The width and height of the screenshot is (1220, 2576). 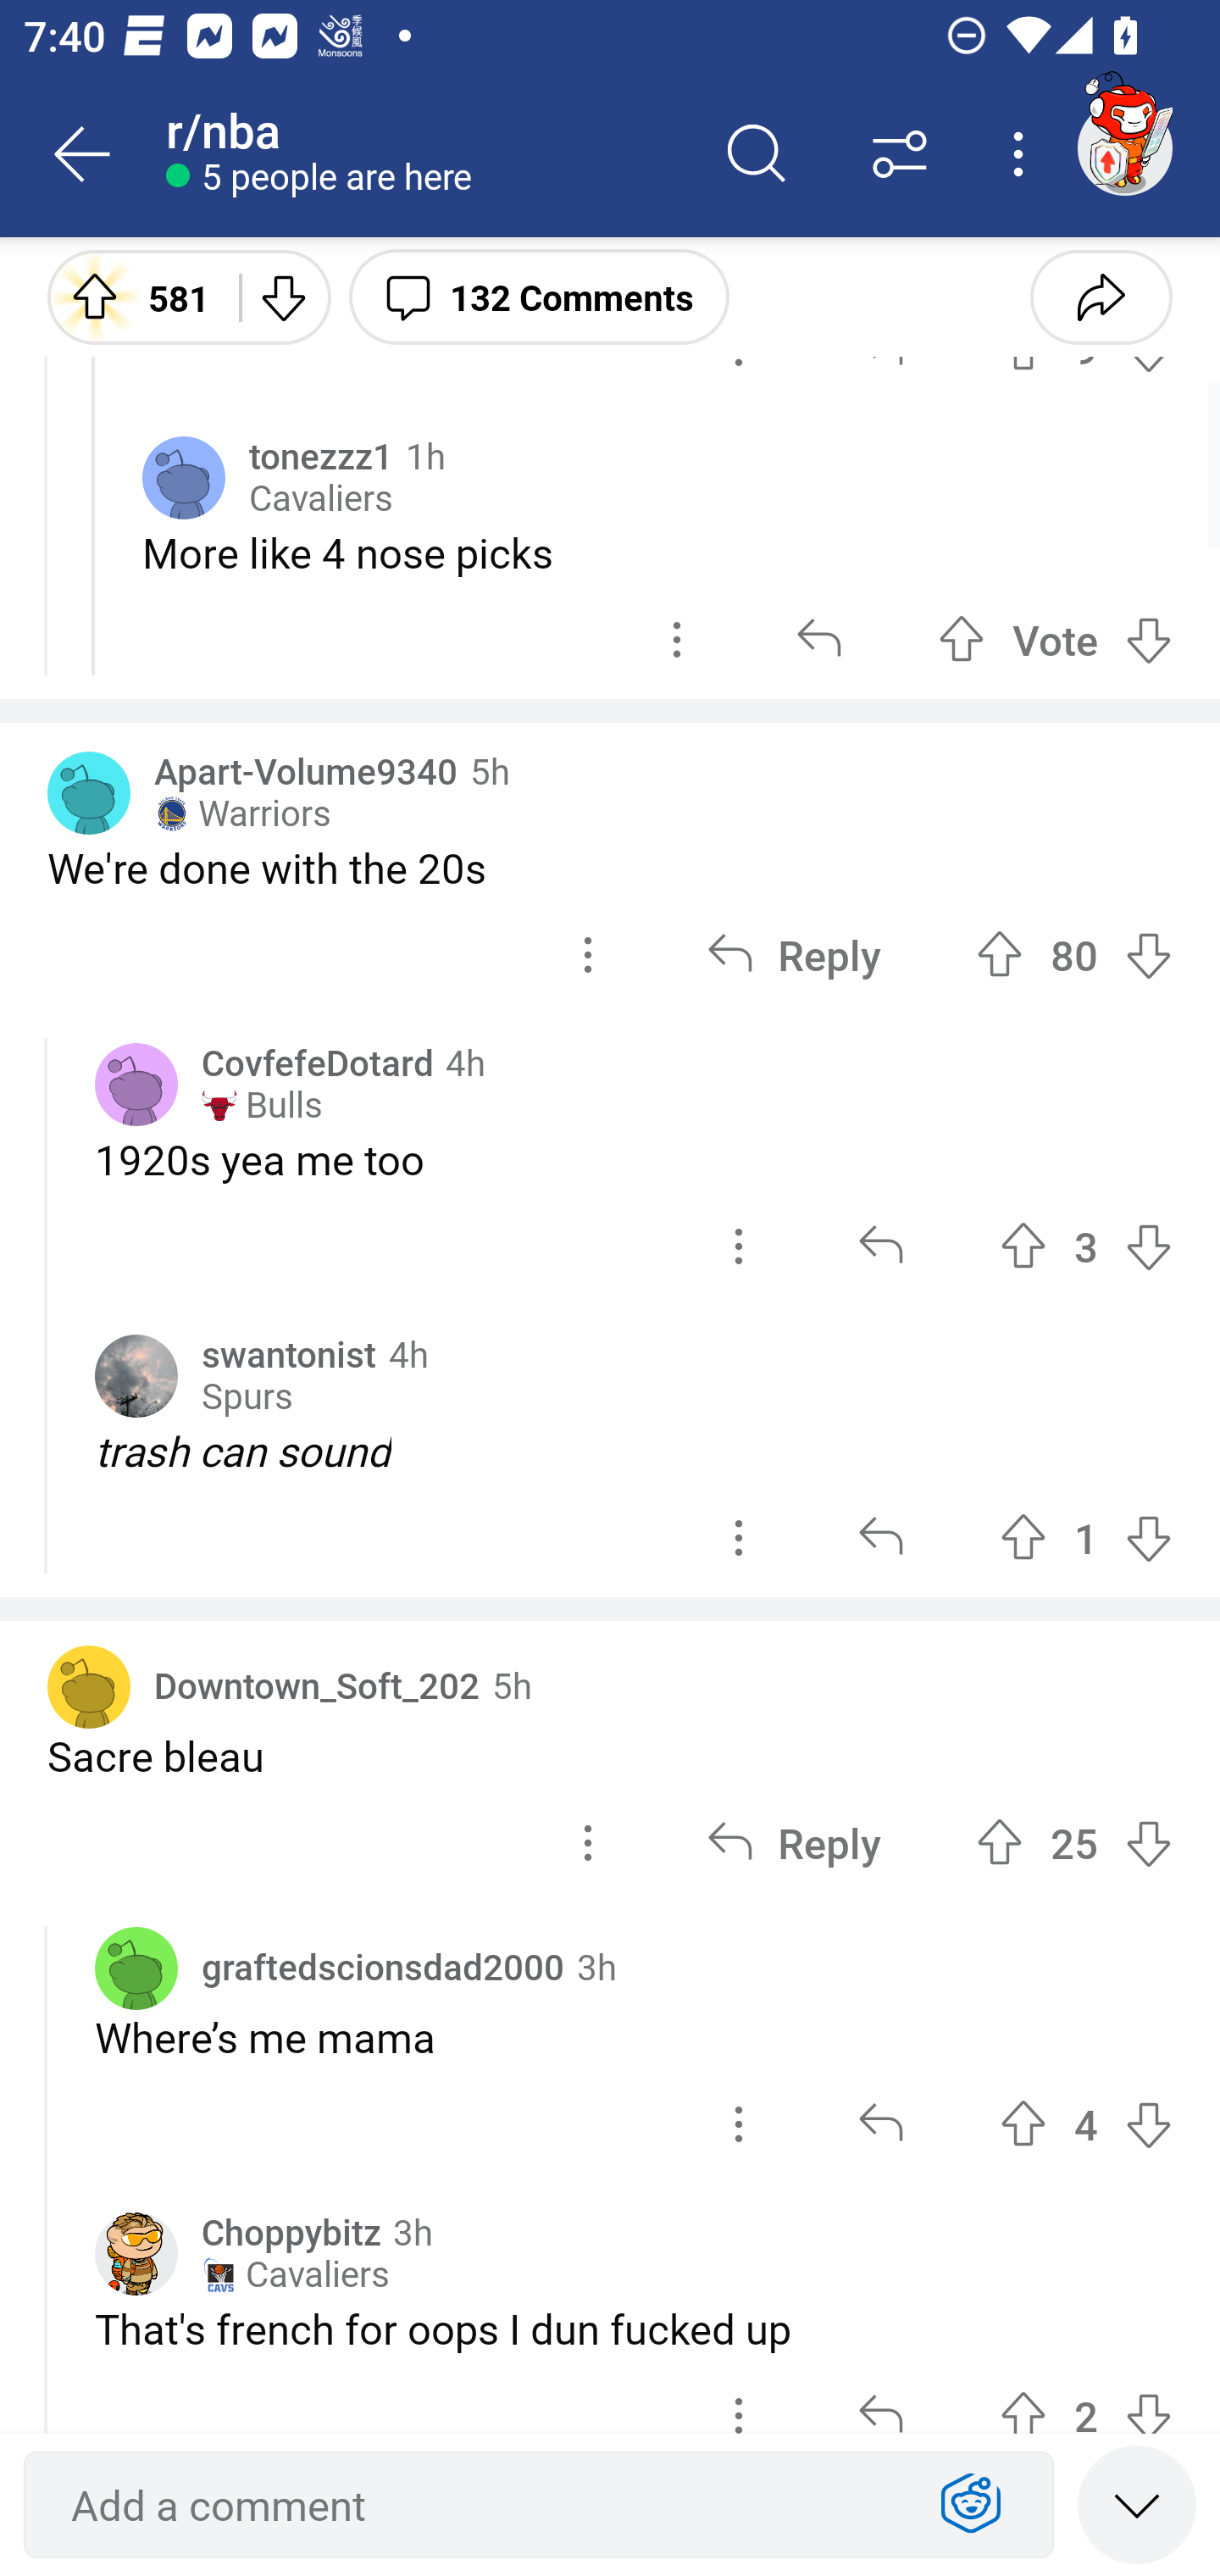 What do you see at coordinates (89, 1686) in the screenshot?
I see `Avatar` at bounding box center [89, 1686].